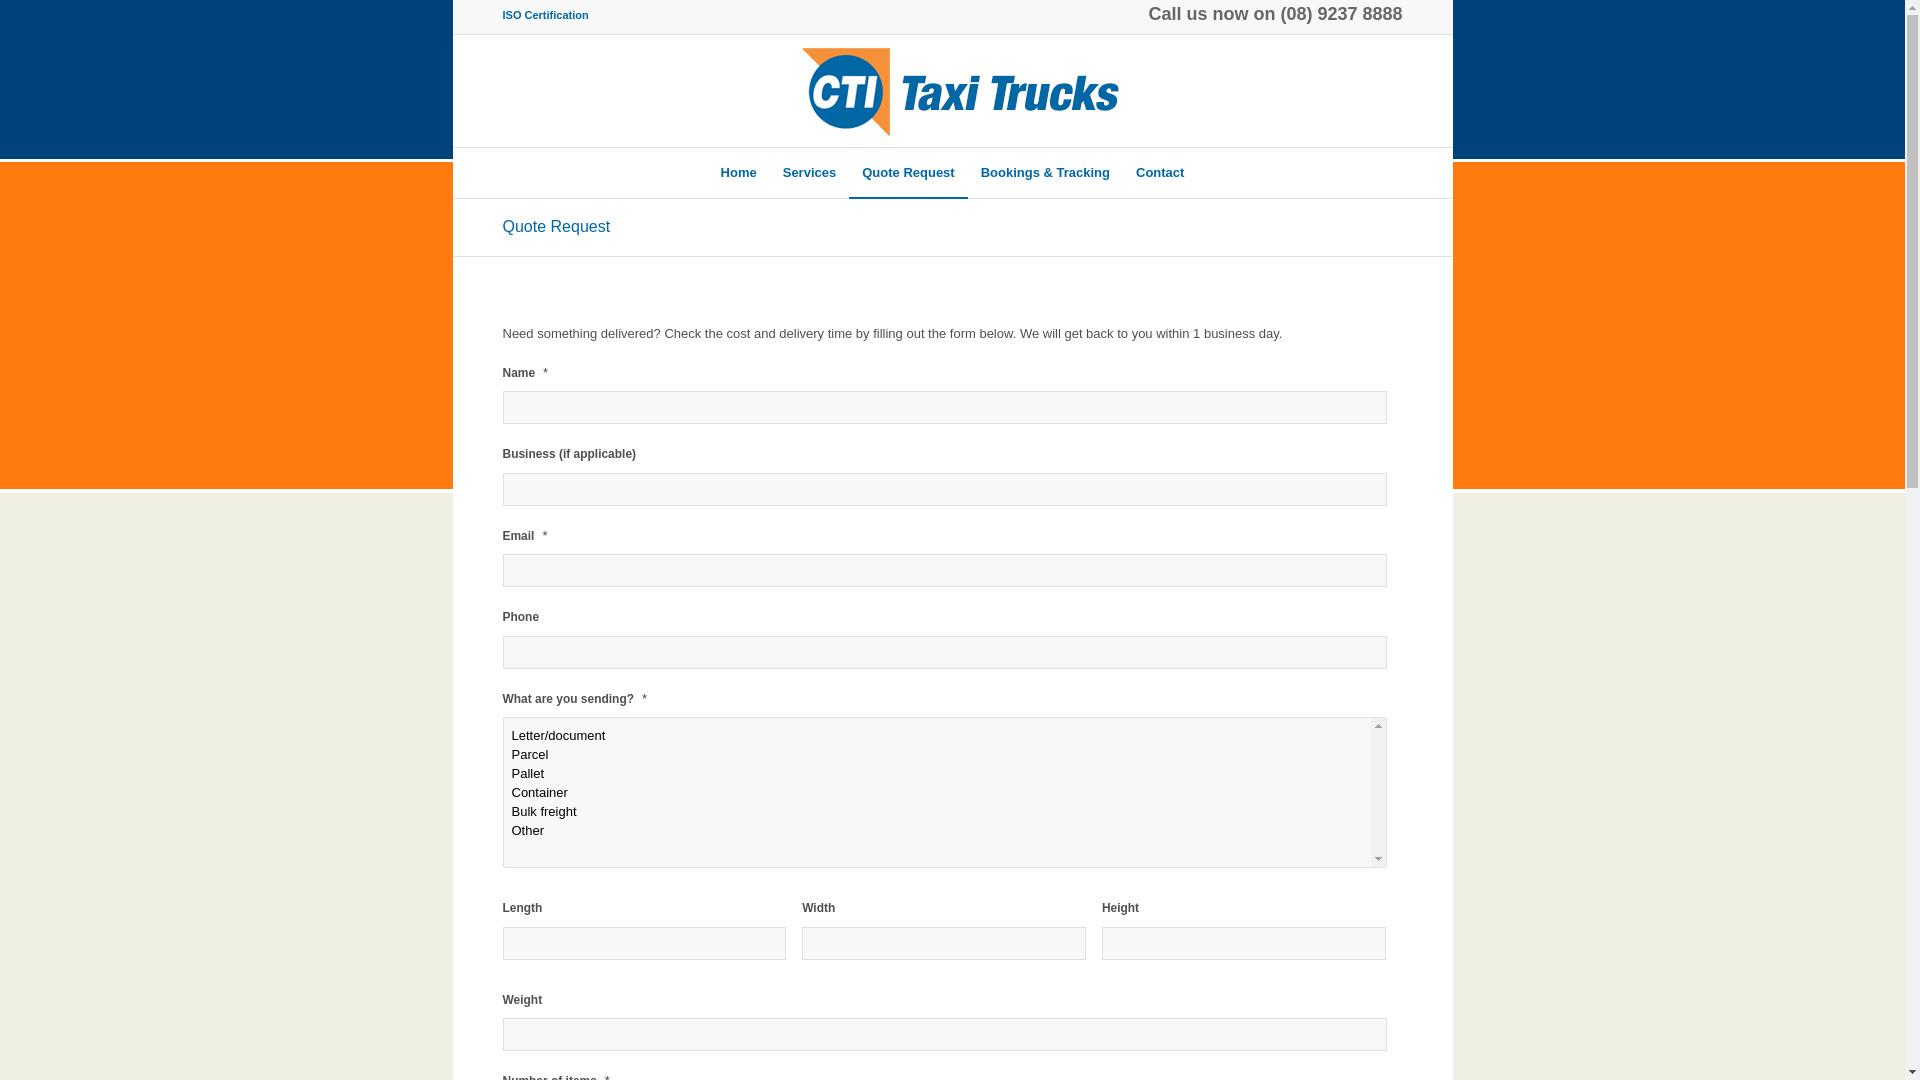  What do you see at coordinates (810, 173) in the screenshot?
I see `Services` at bounding box center [810, 173].